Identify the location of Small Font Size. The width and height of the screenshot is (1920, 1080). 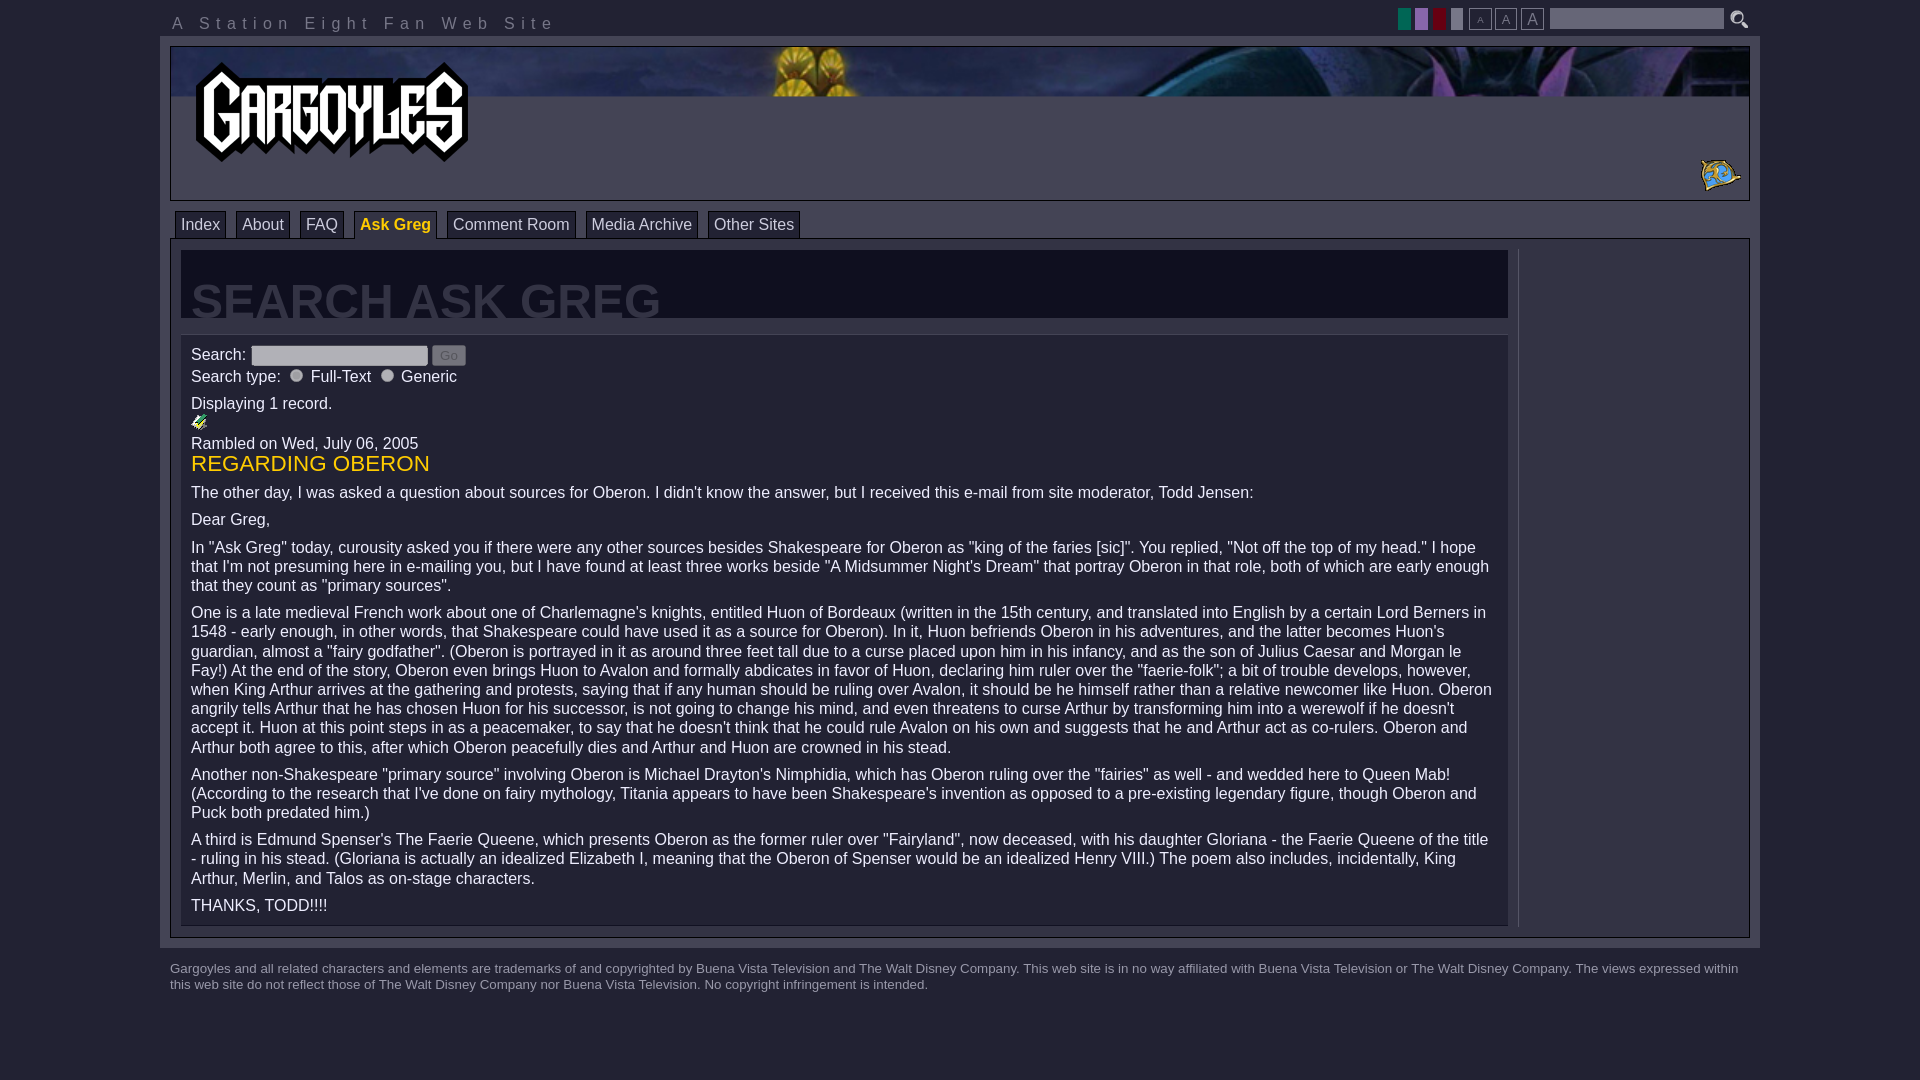
(1480, 18).